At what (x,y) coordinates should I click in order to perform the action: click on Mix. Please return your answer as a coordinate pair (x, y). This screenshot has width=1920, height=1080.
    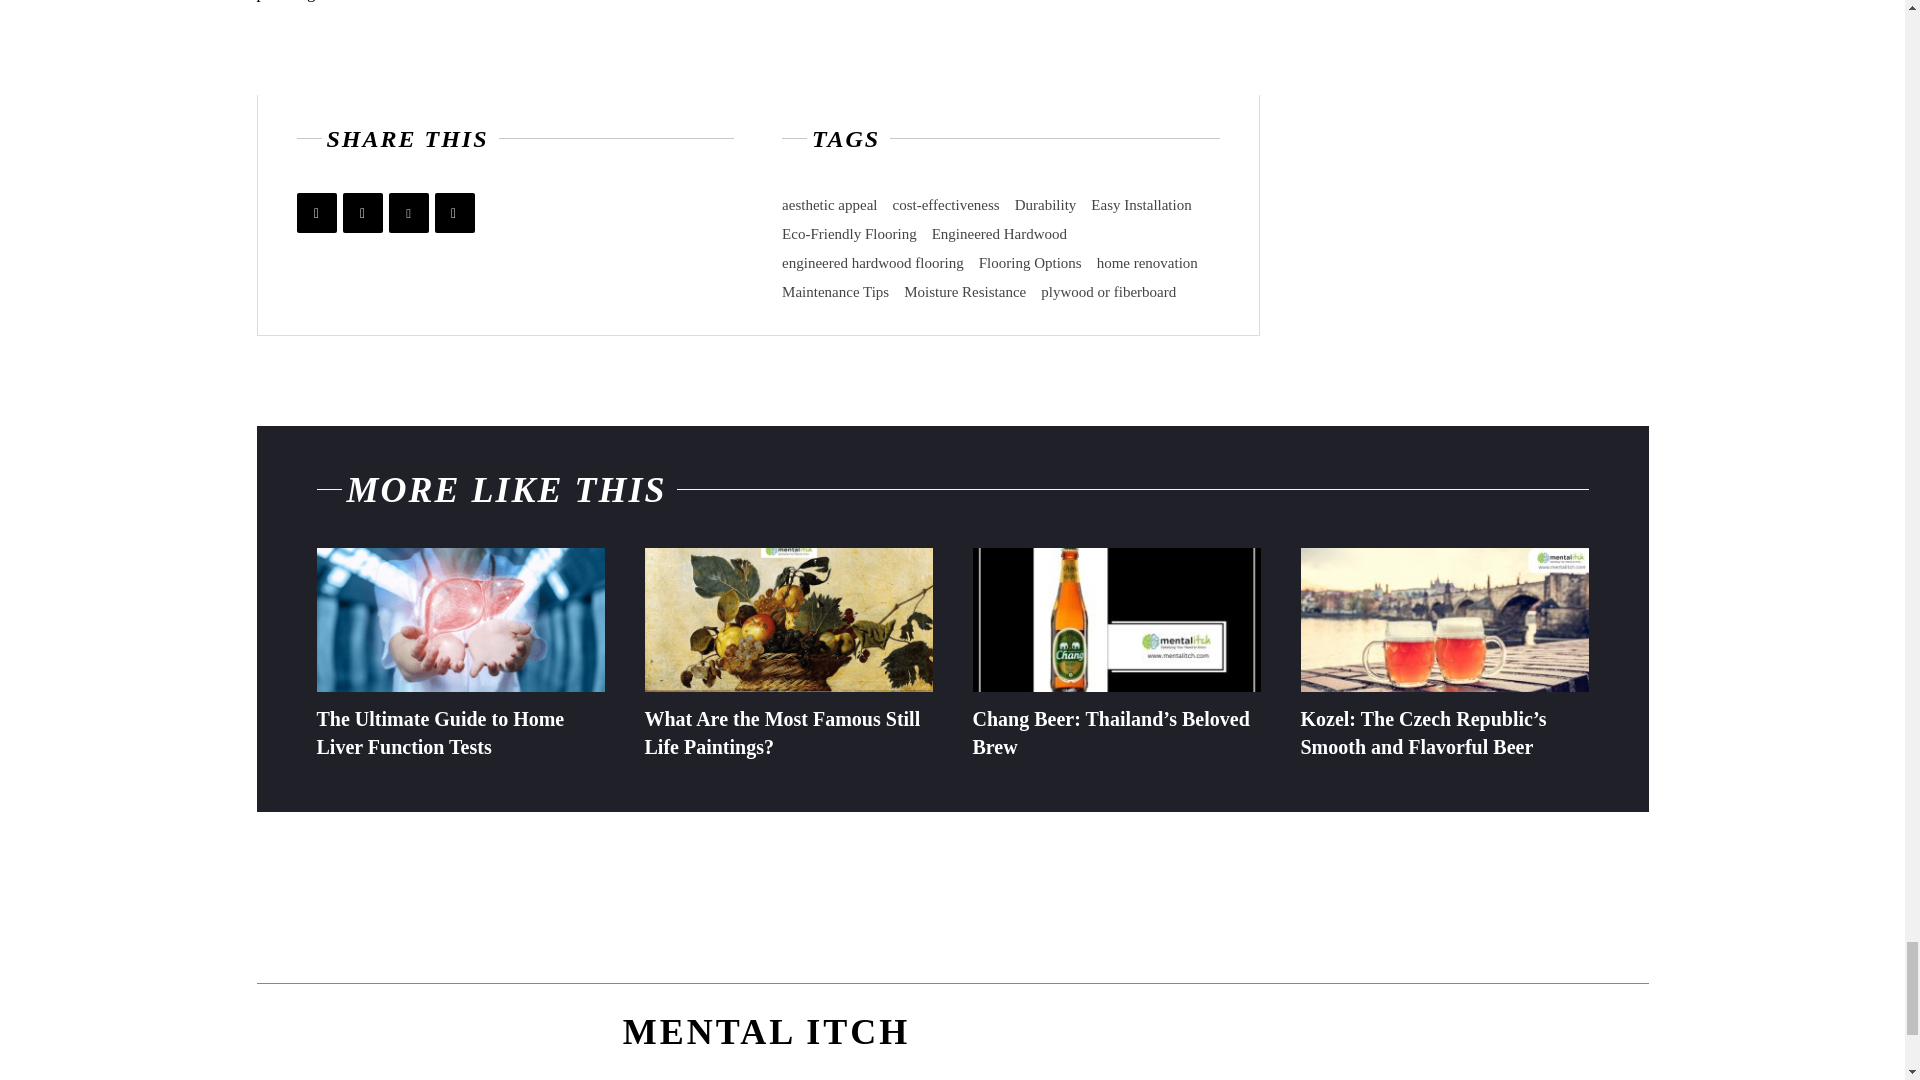
    Looking at the image, I should click on (454, 213).